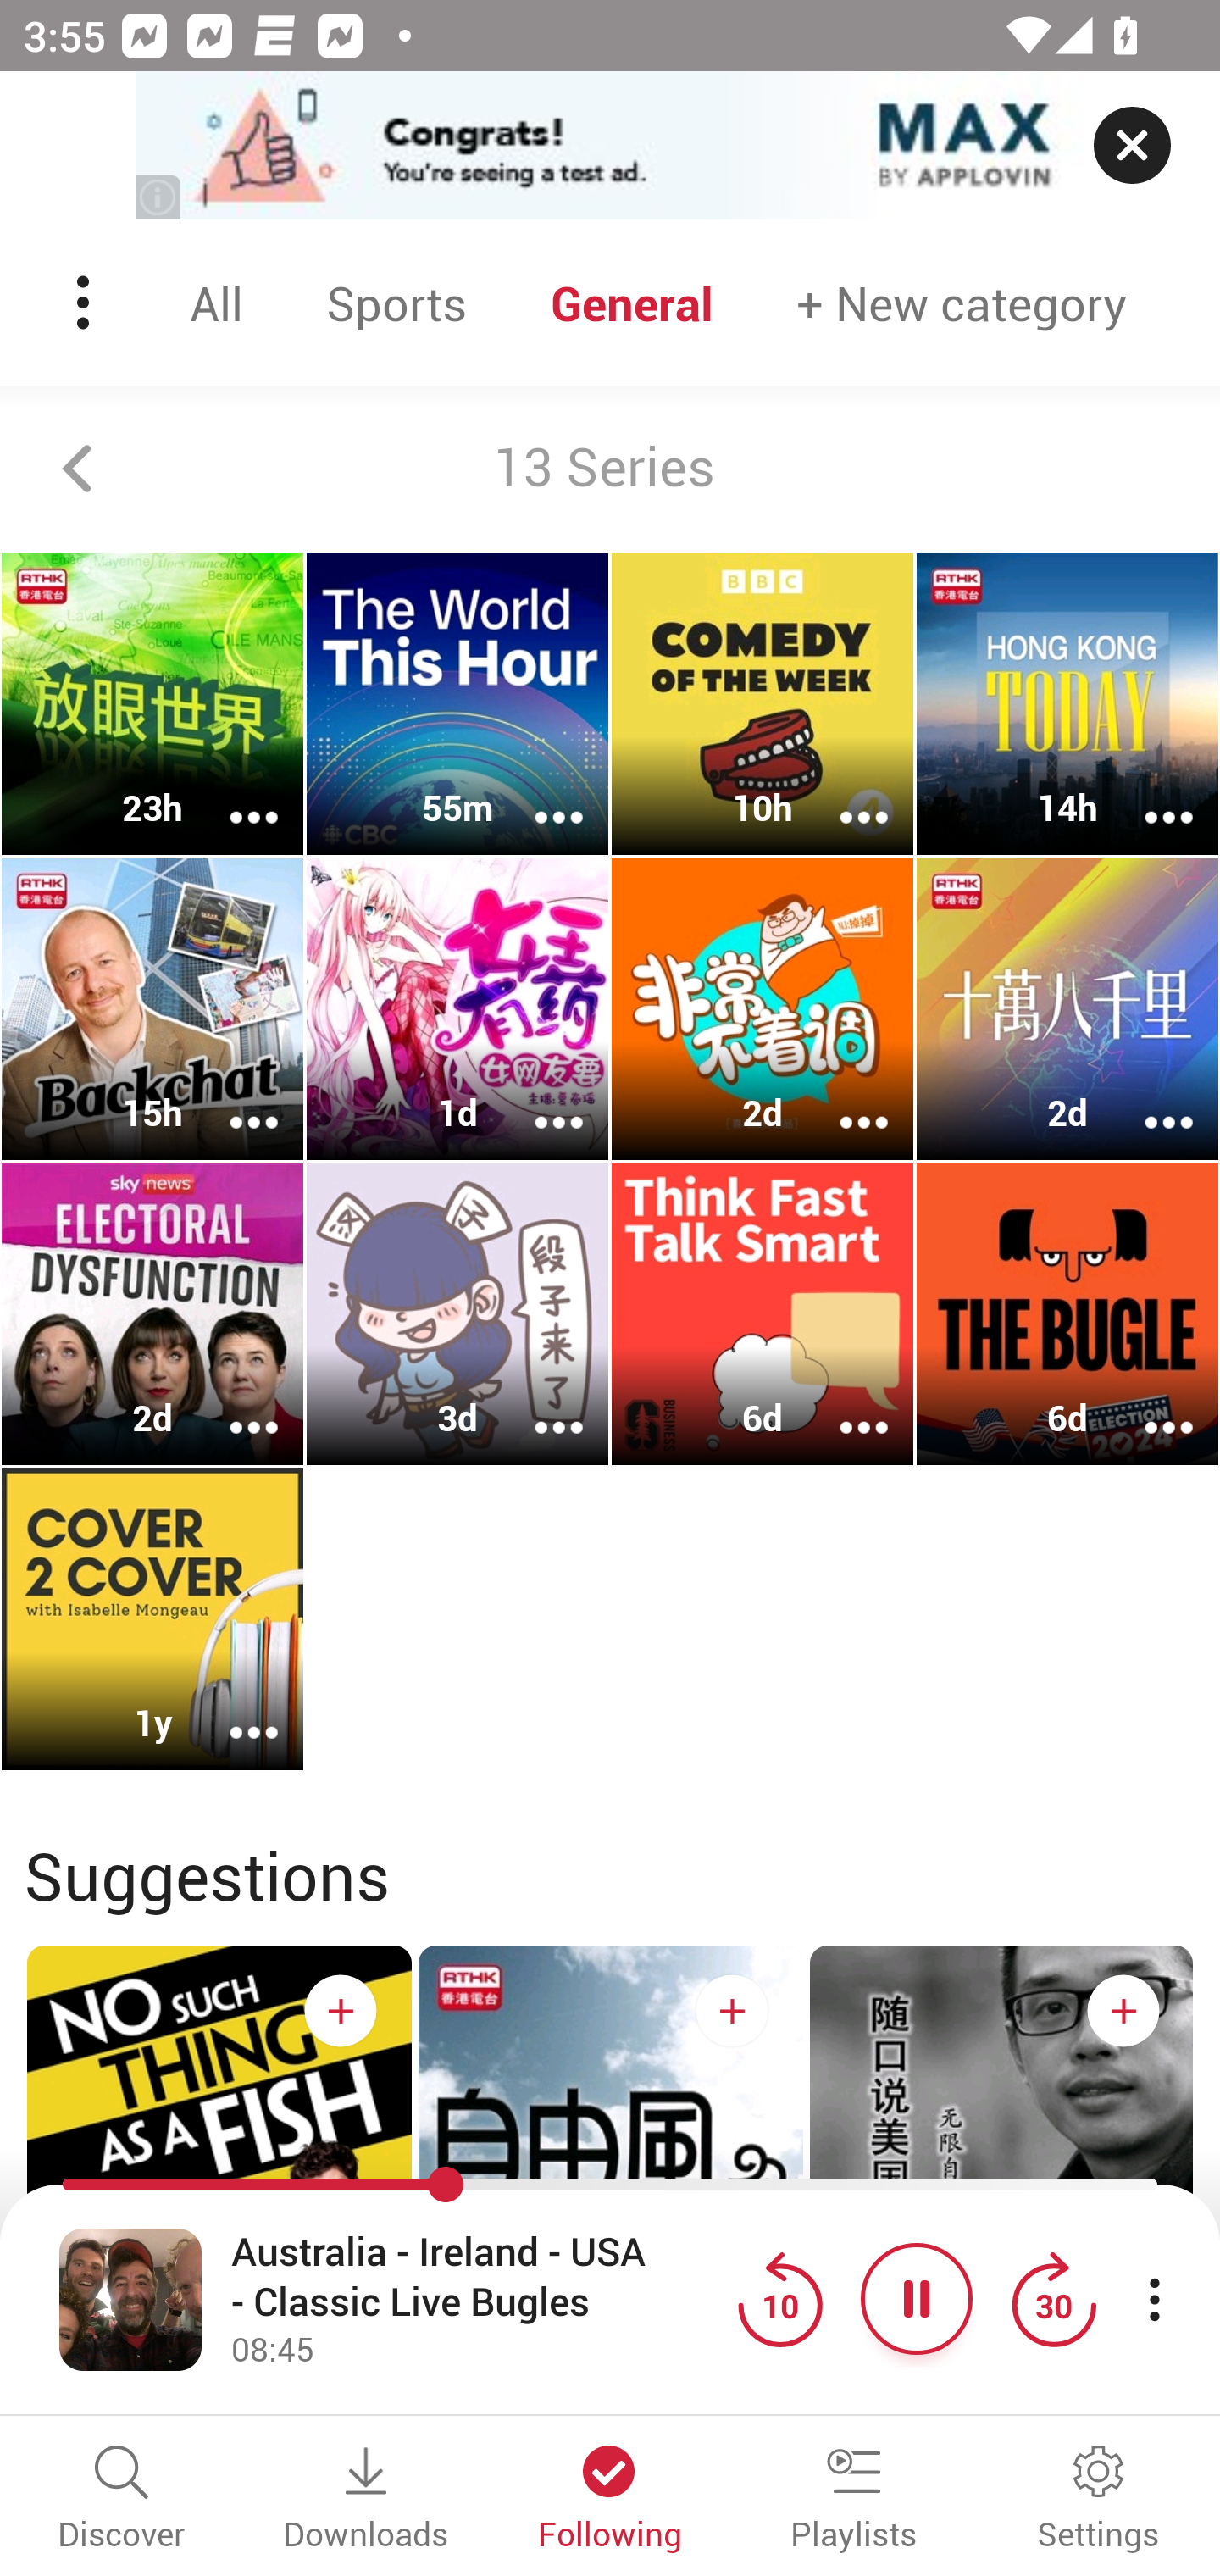 The image size is (1220, 2576). Describe the element at coordinates (1001, 2201) in the screenshot. I see `随口说美国 随口说美国 Subscribe button` at that location.